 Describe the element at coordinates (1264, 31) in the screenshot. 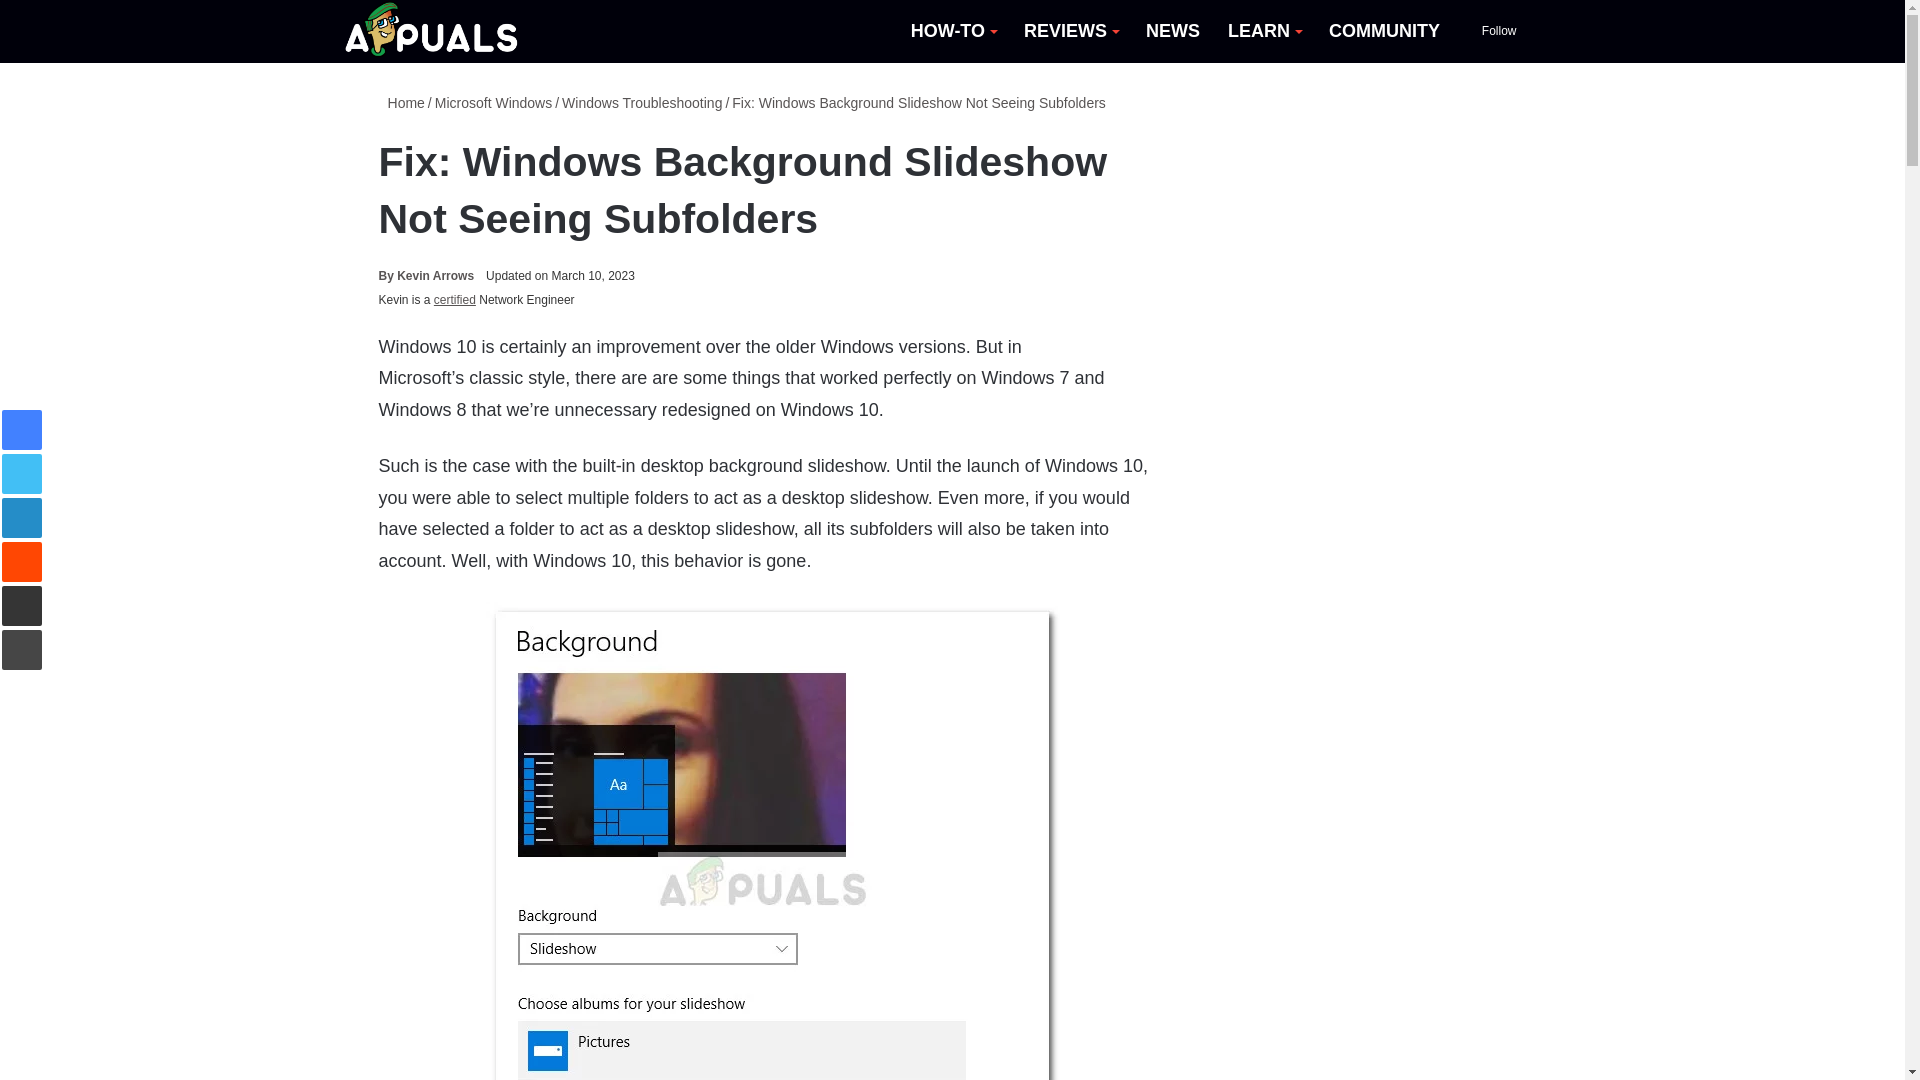

I see `LEARN` at that location.